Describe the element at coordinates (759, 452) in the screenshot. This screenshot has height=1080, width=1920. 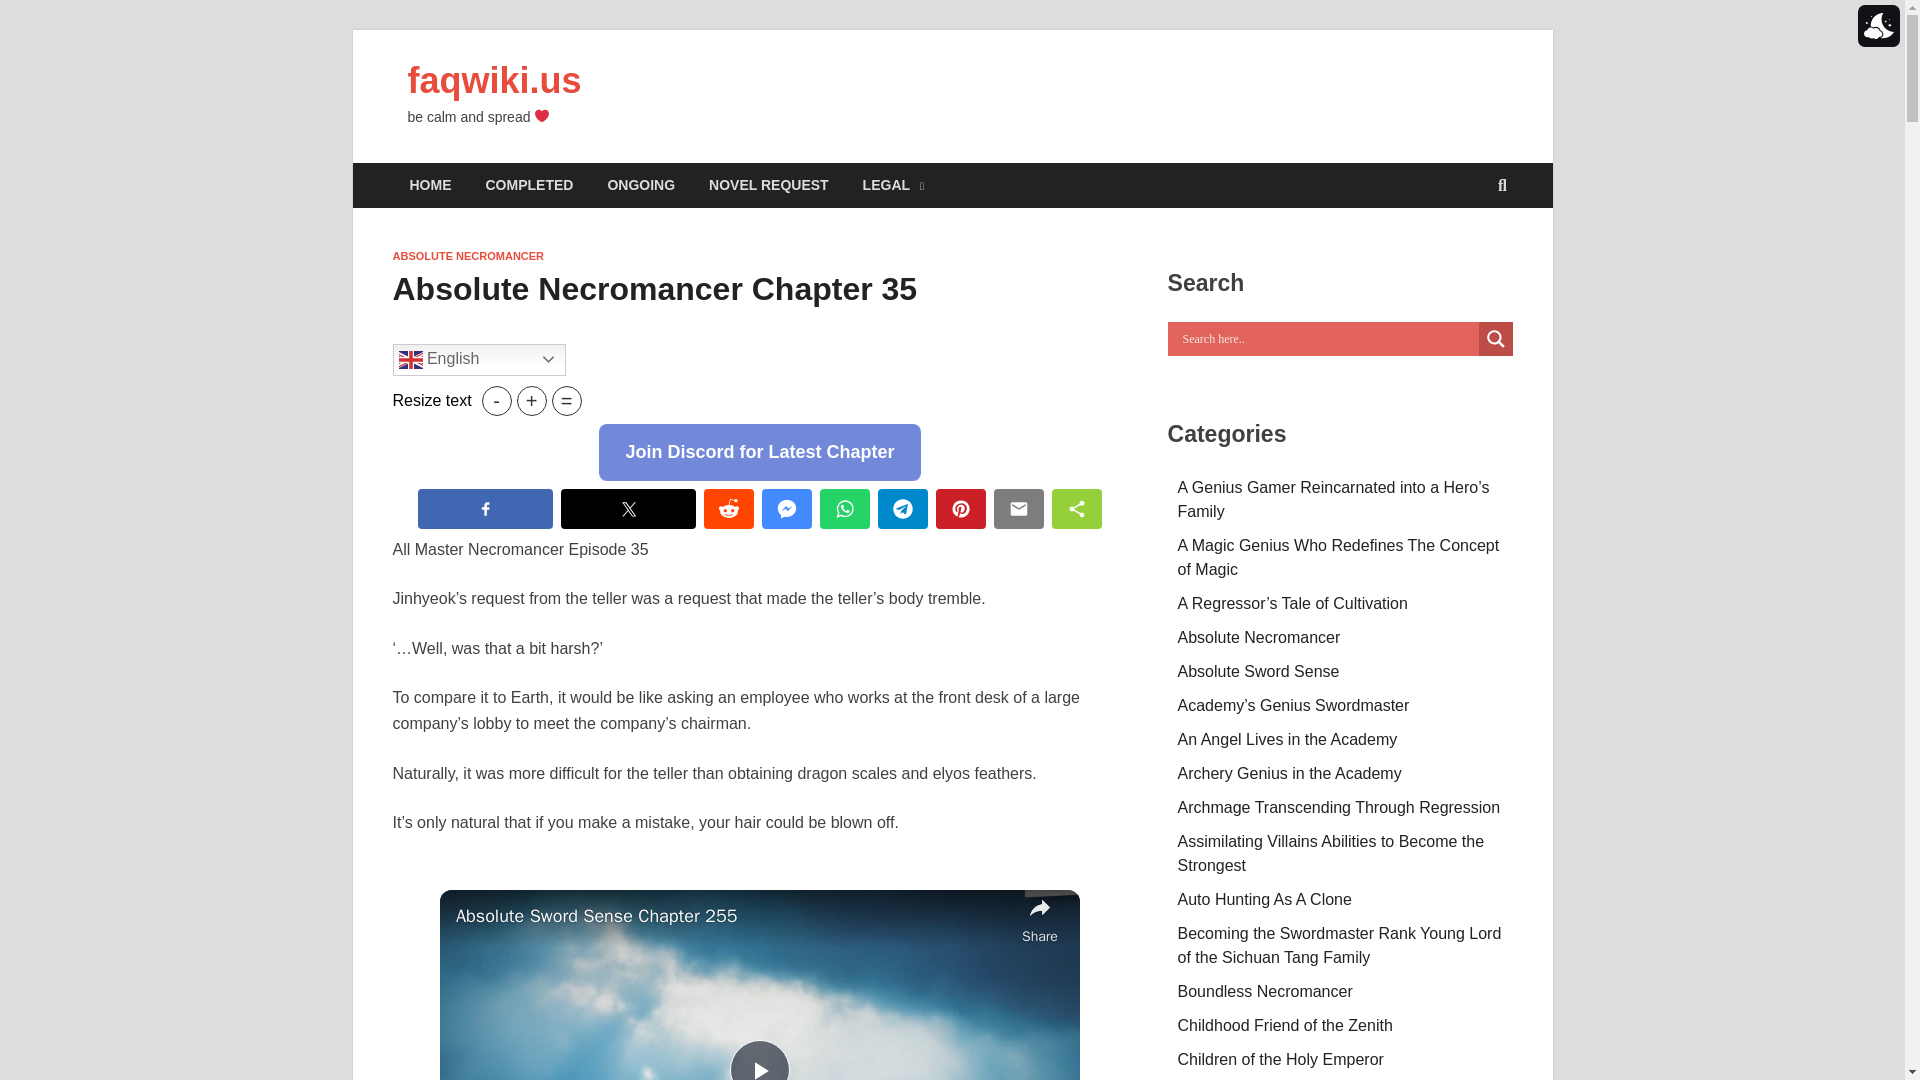
I see `Join Discord for Latest Chapter` at that location.